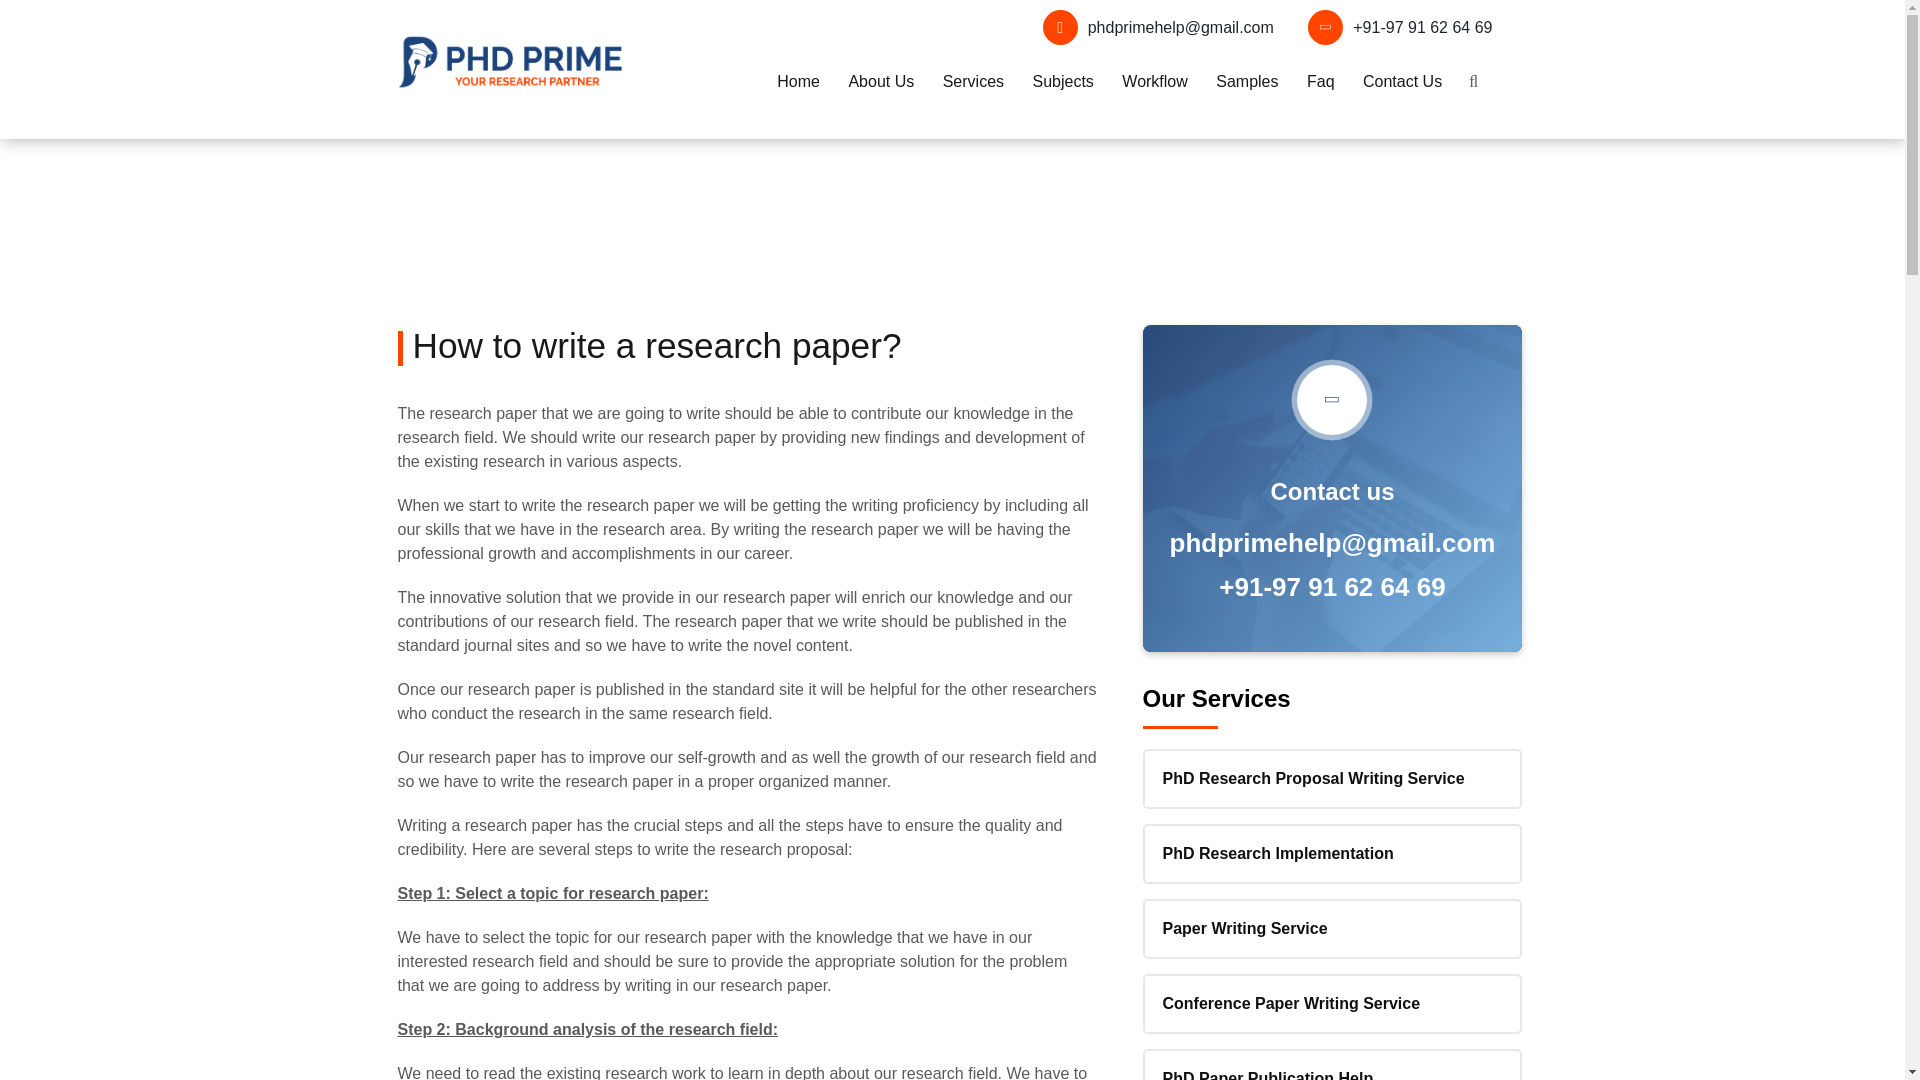 The image size is (1920, 1080). I want to click on PhD Research Implementation, so click(1332, 854).